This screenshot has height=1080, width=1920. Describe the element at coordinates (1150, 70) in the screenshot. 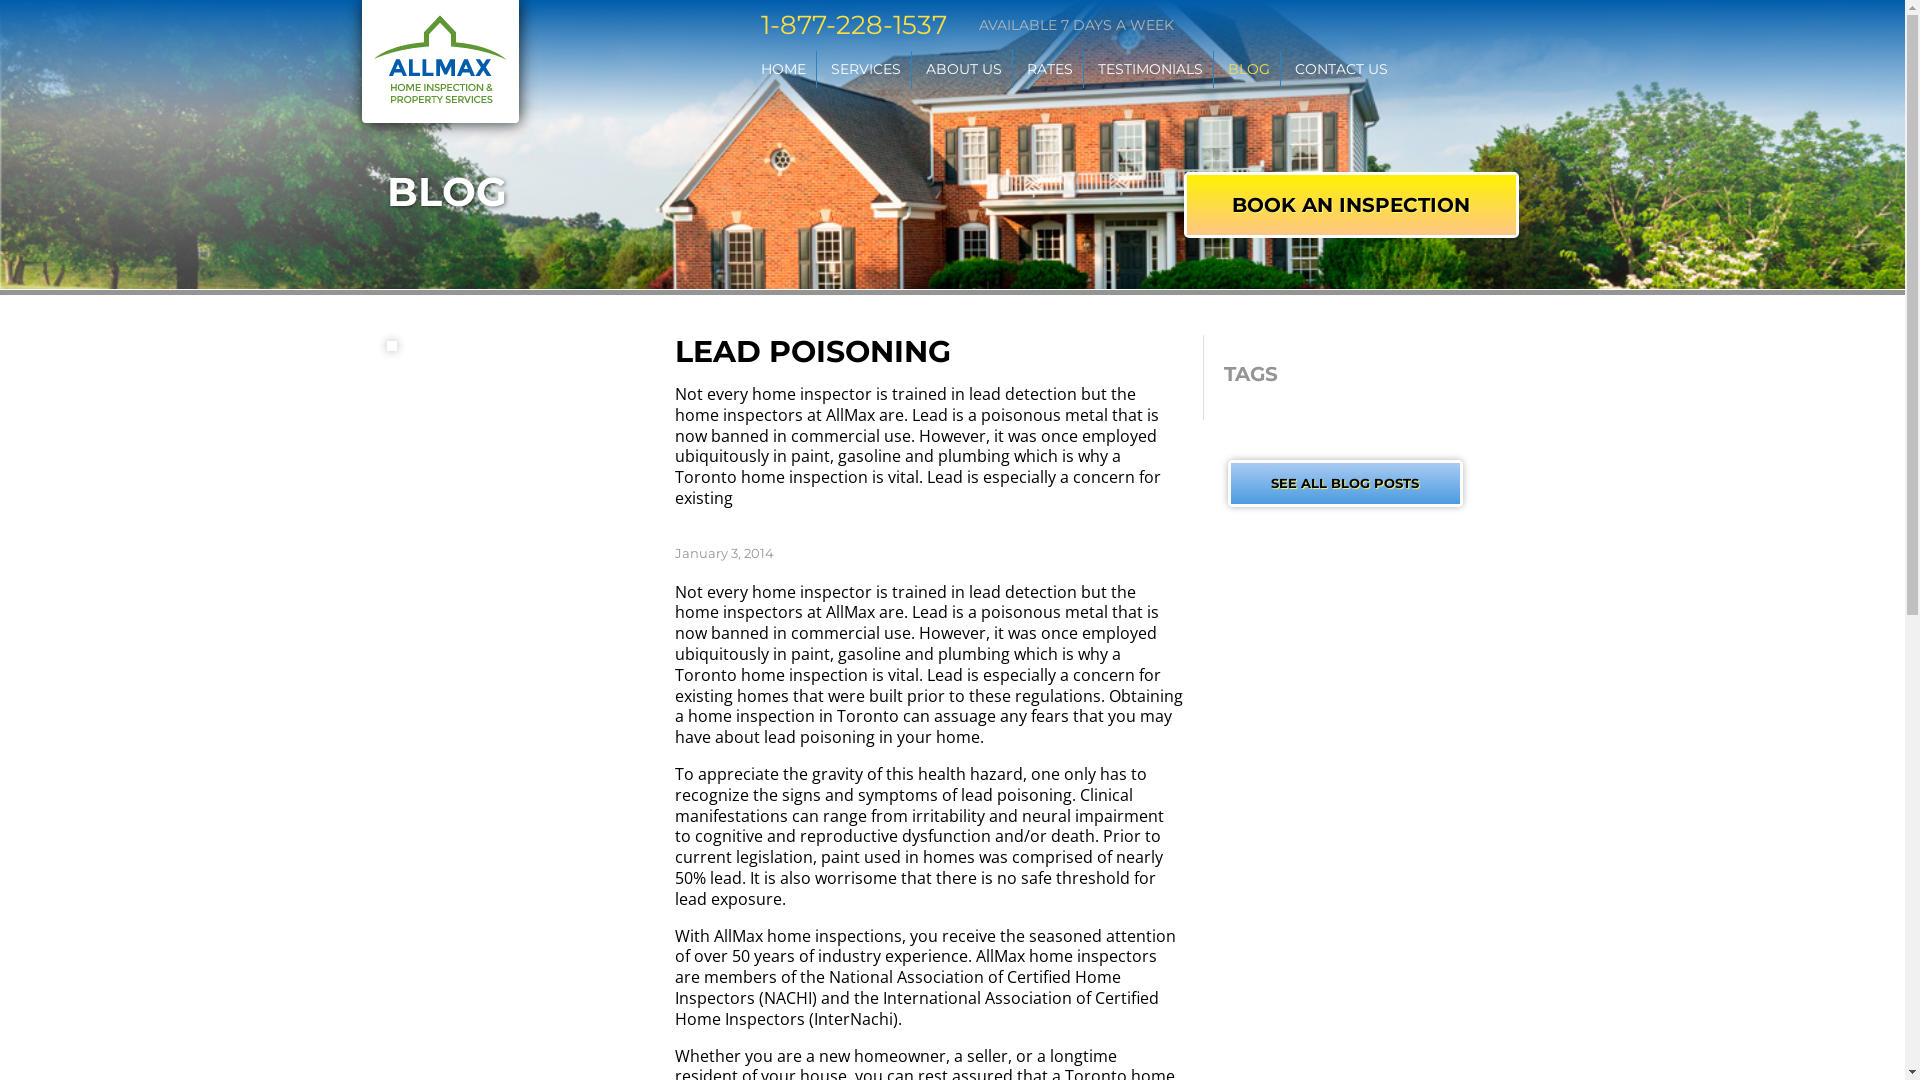

I see `TESTIMONIALS` at that location.